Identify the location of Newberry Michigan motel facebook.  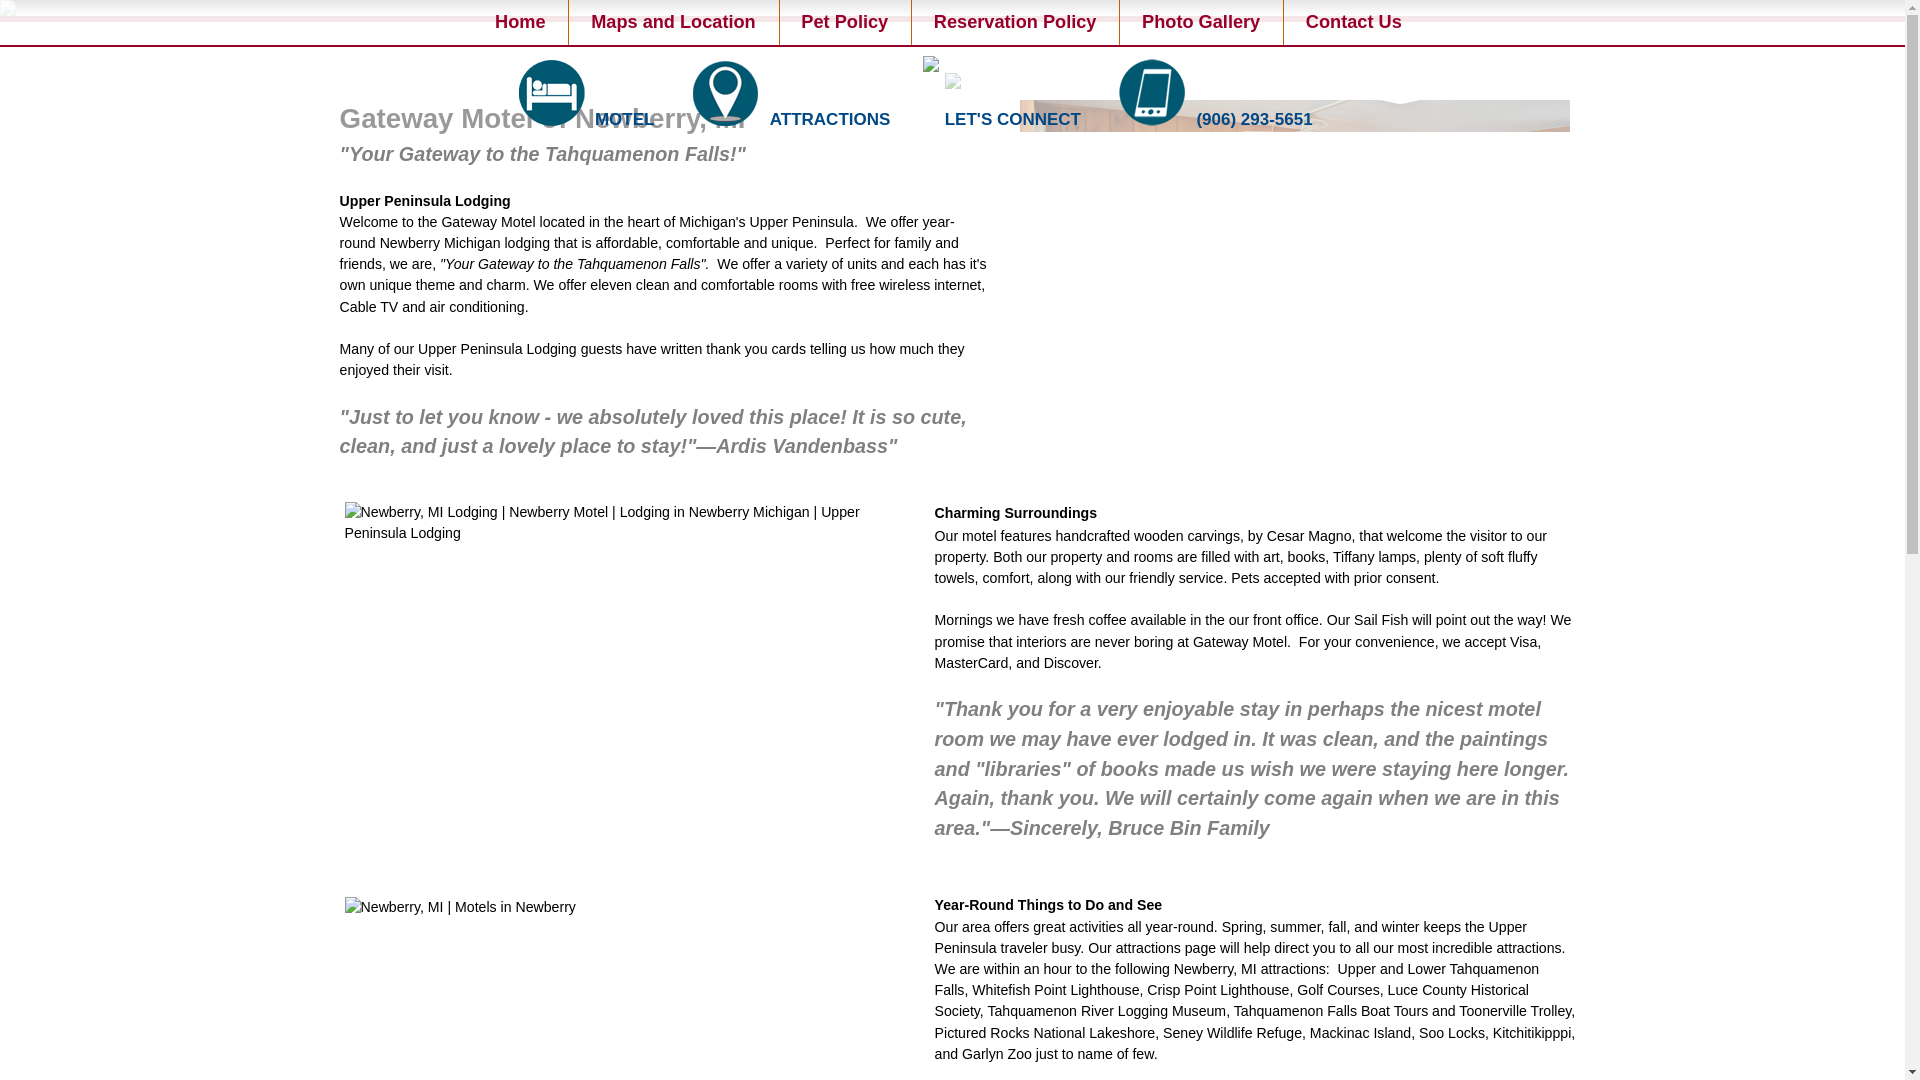
(930, 66).